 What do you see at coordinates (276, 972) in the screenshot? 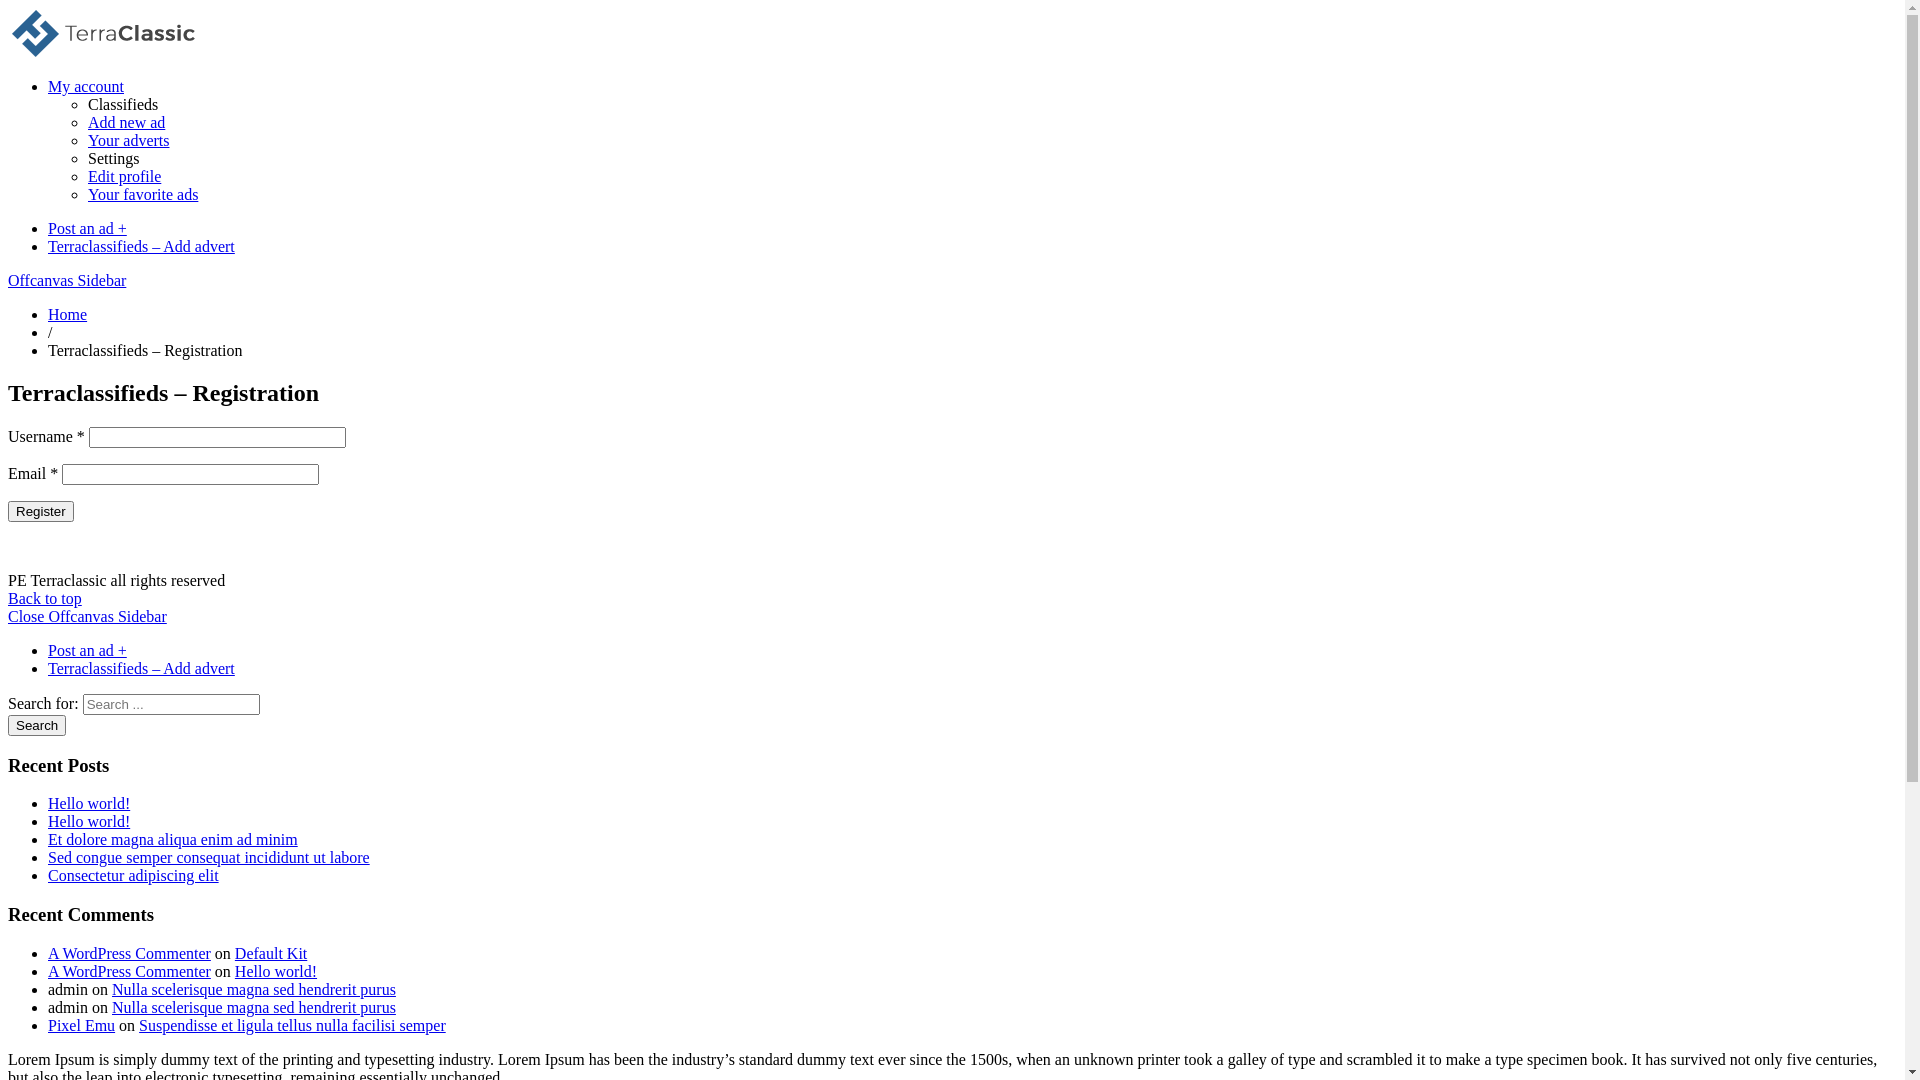
I see `Hello world!` at bounding box center [276, 972].